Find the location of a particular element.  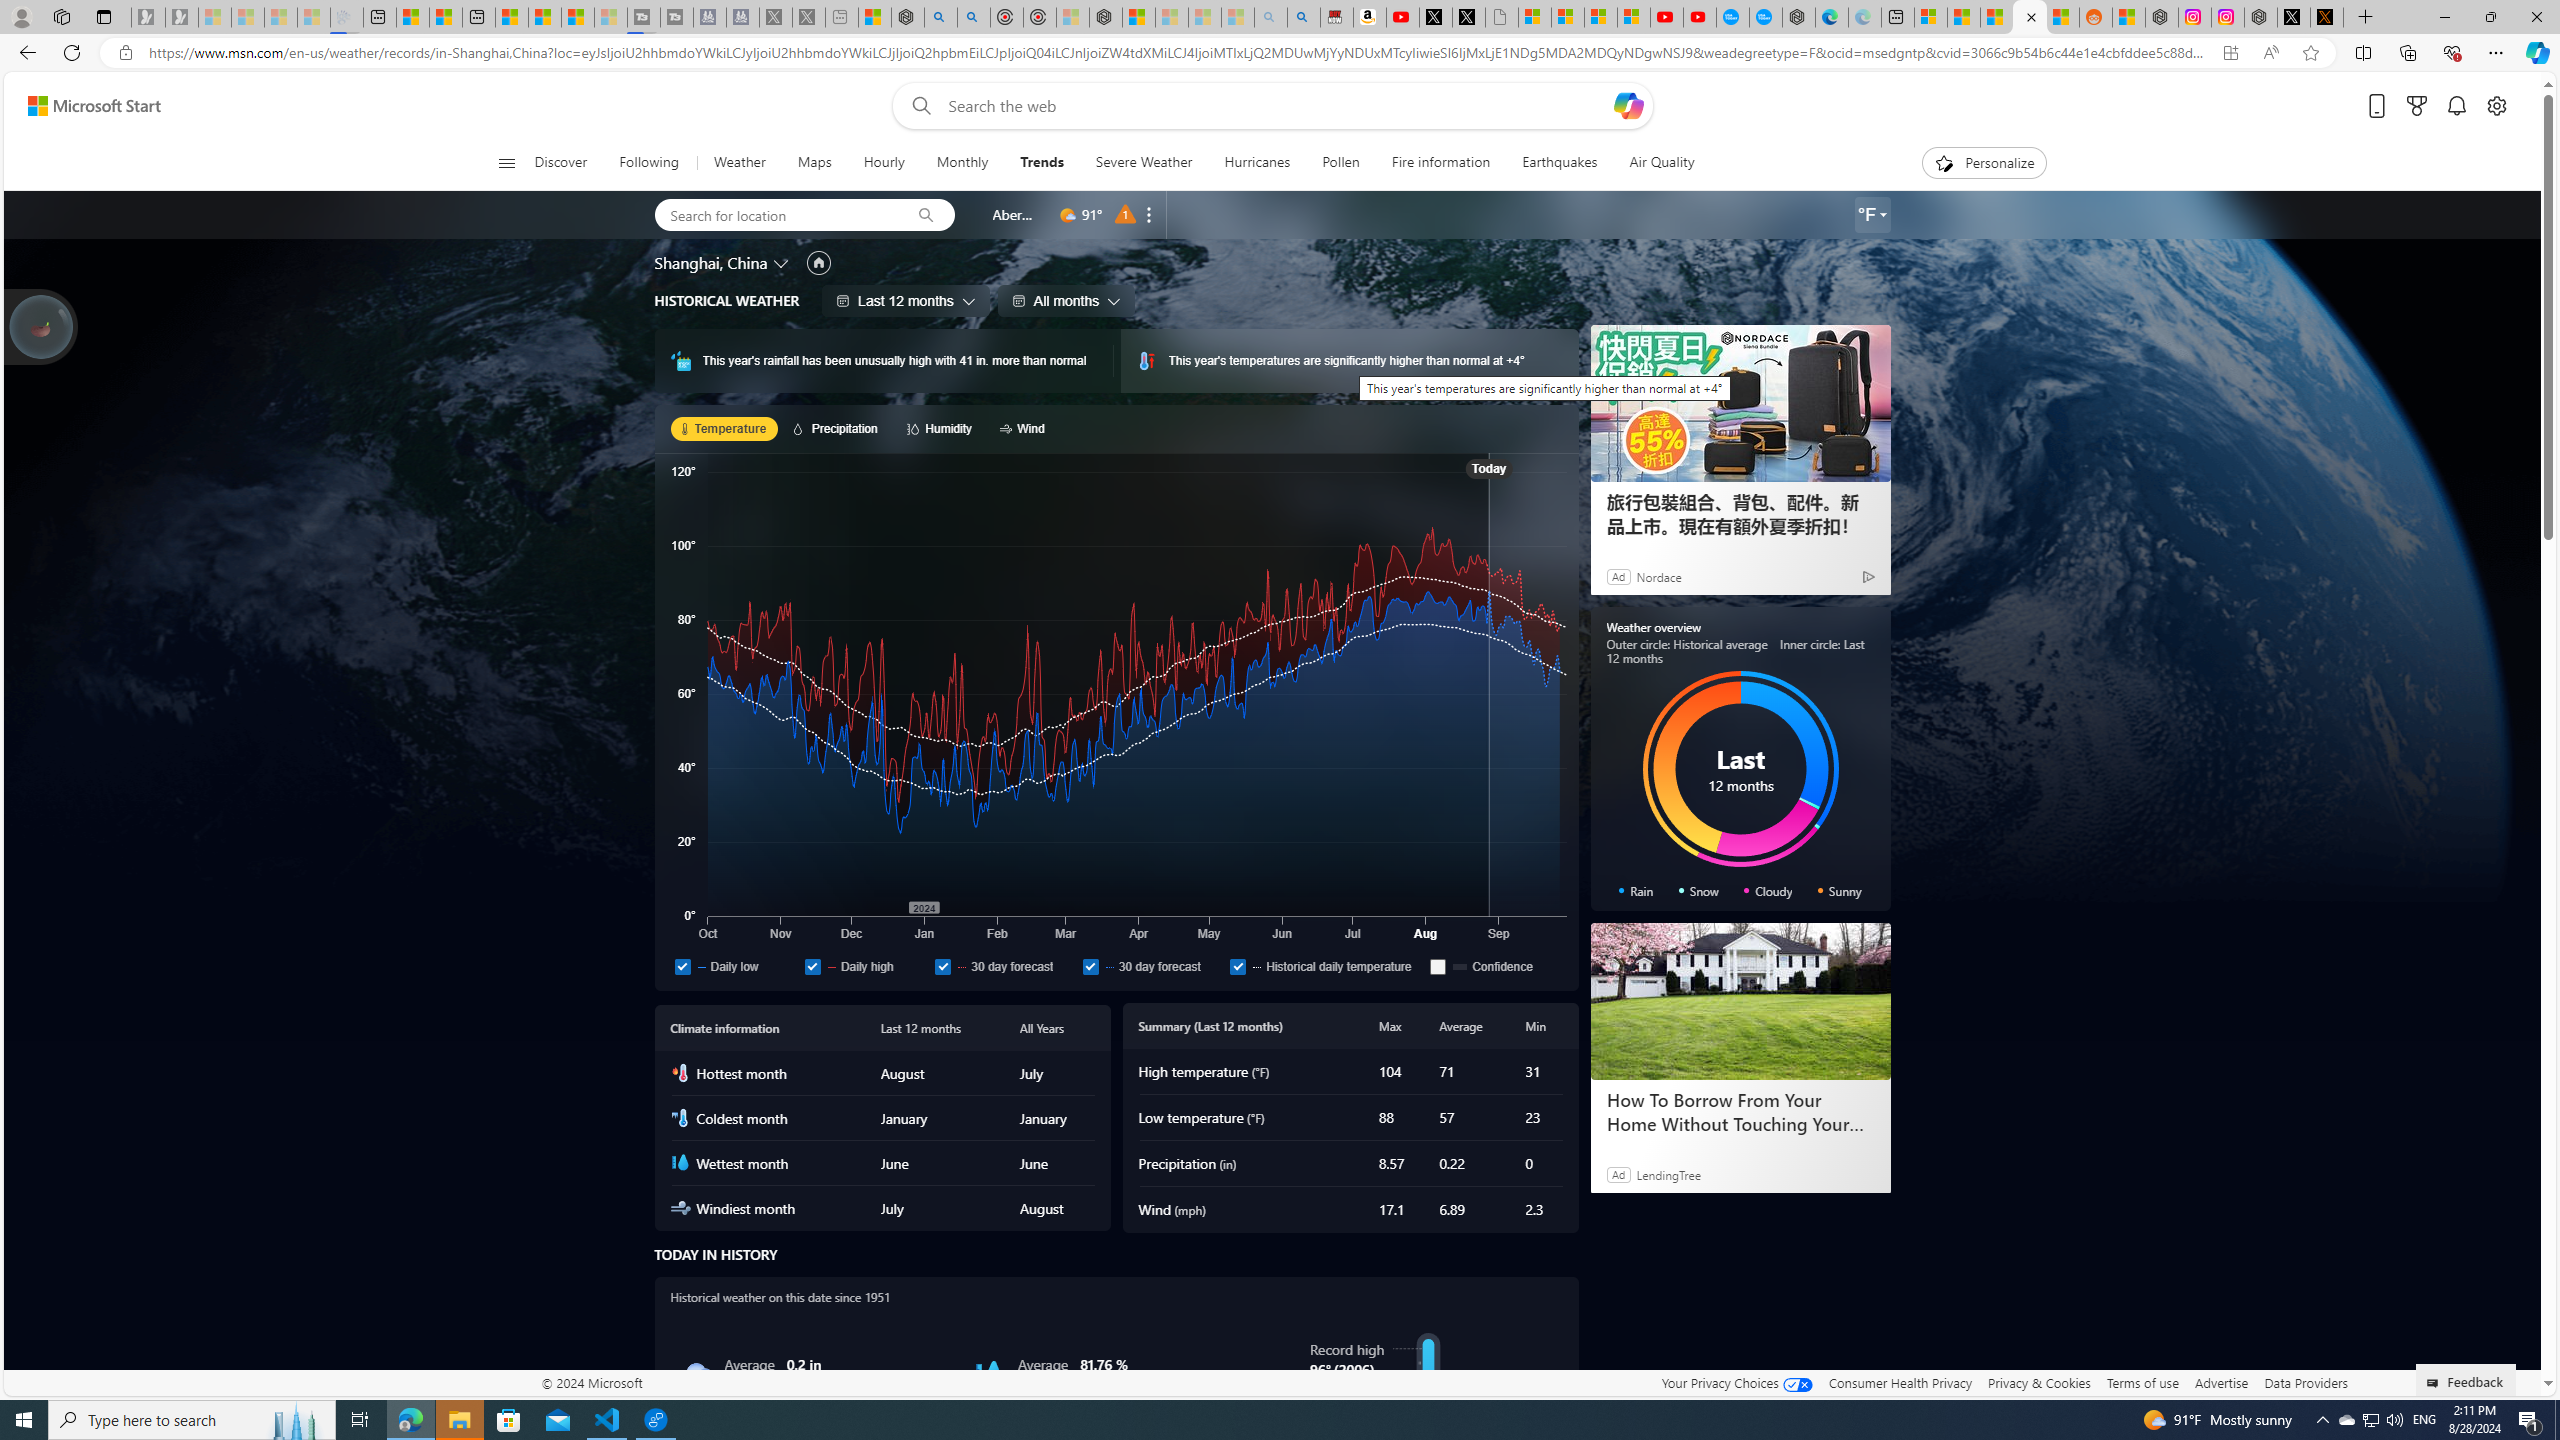

Severe Weather is located at coordinates (1142, 163).